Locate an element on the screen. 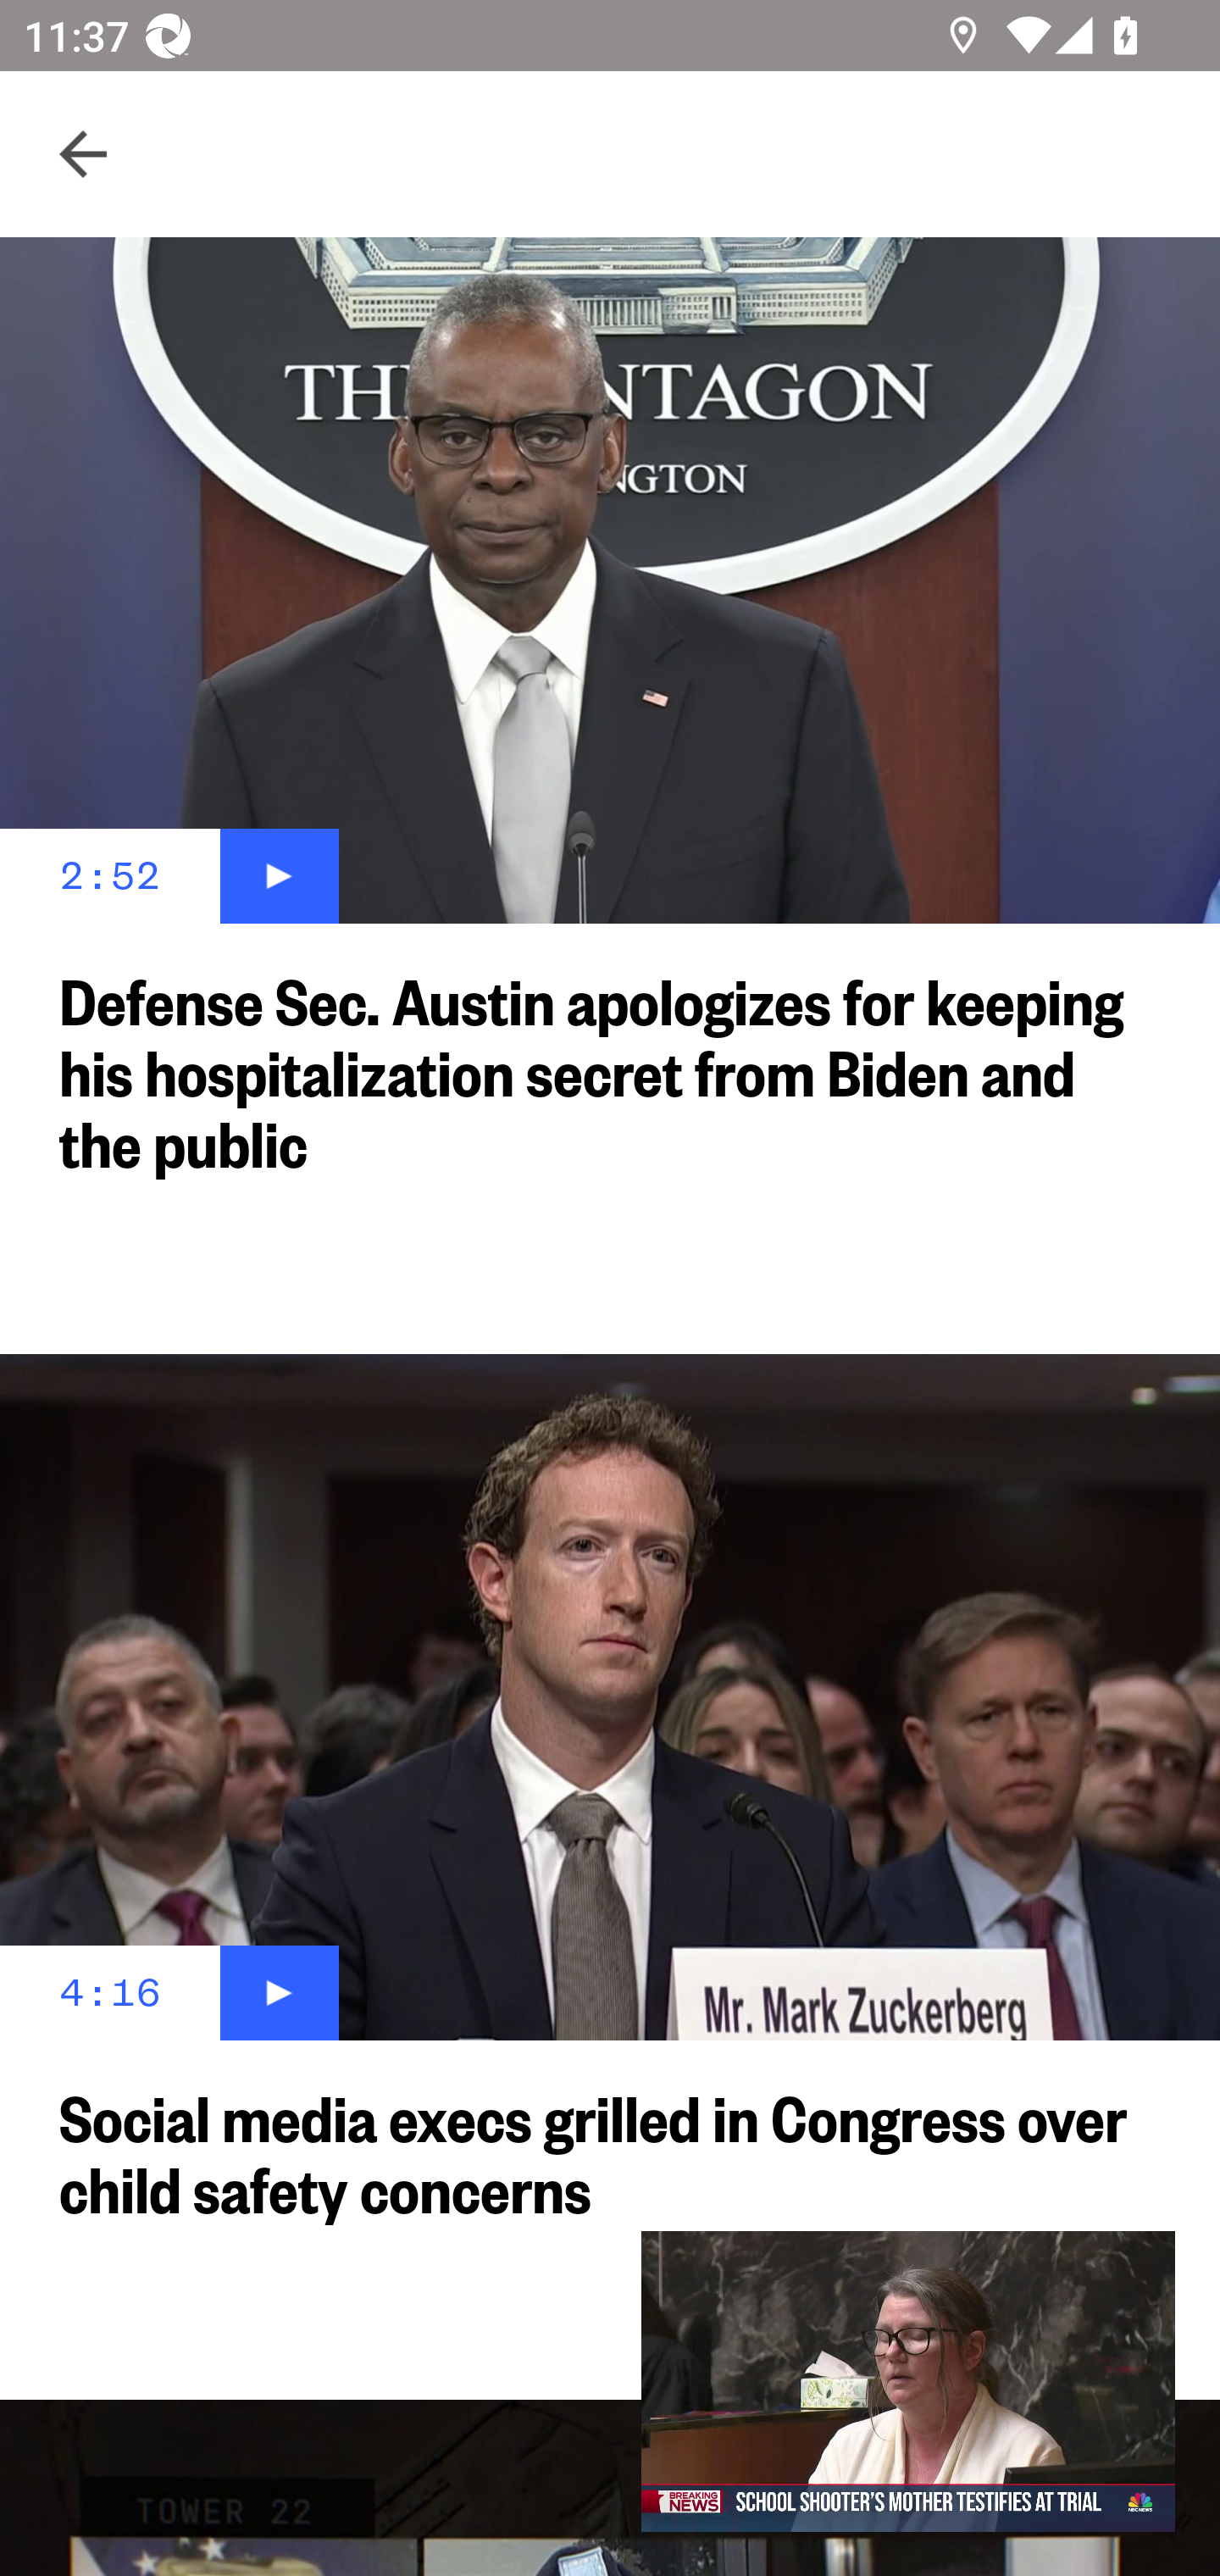 This screenshot has width=1220, height=2576. Navigate up is located at coordinates (83, 154).